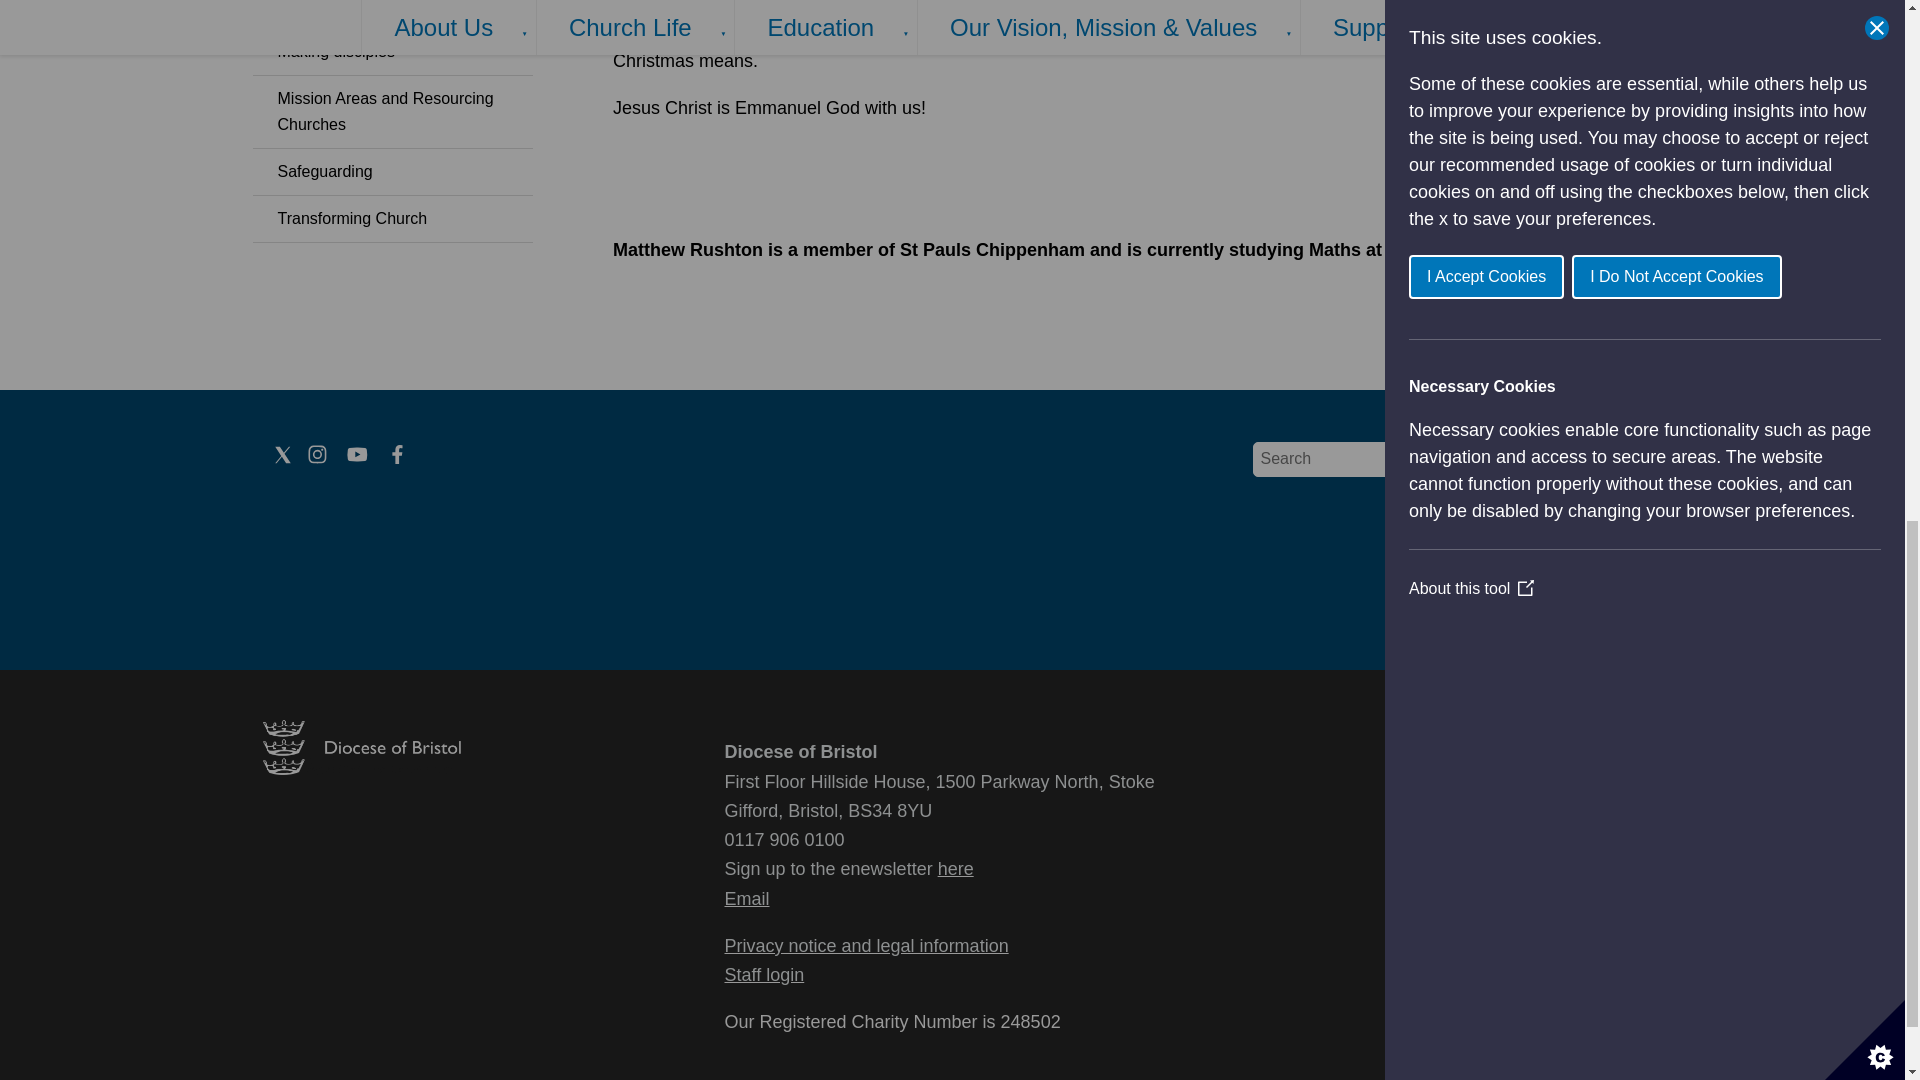  What do you see at coordinates (360, 769) in the screenshot?
I see `Diocese of Bristol Logo` at bounding box center [360, 769].